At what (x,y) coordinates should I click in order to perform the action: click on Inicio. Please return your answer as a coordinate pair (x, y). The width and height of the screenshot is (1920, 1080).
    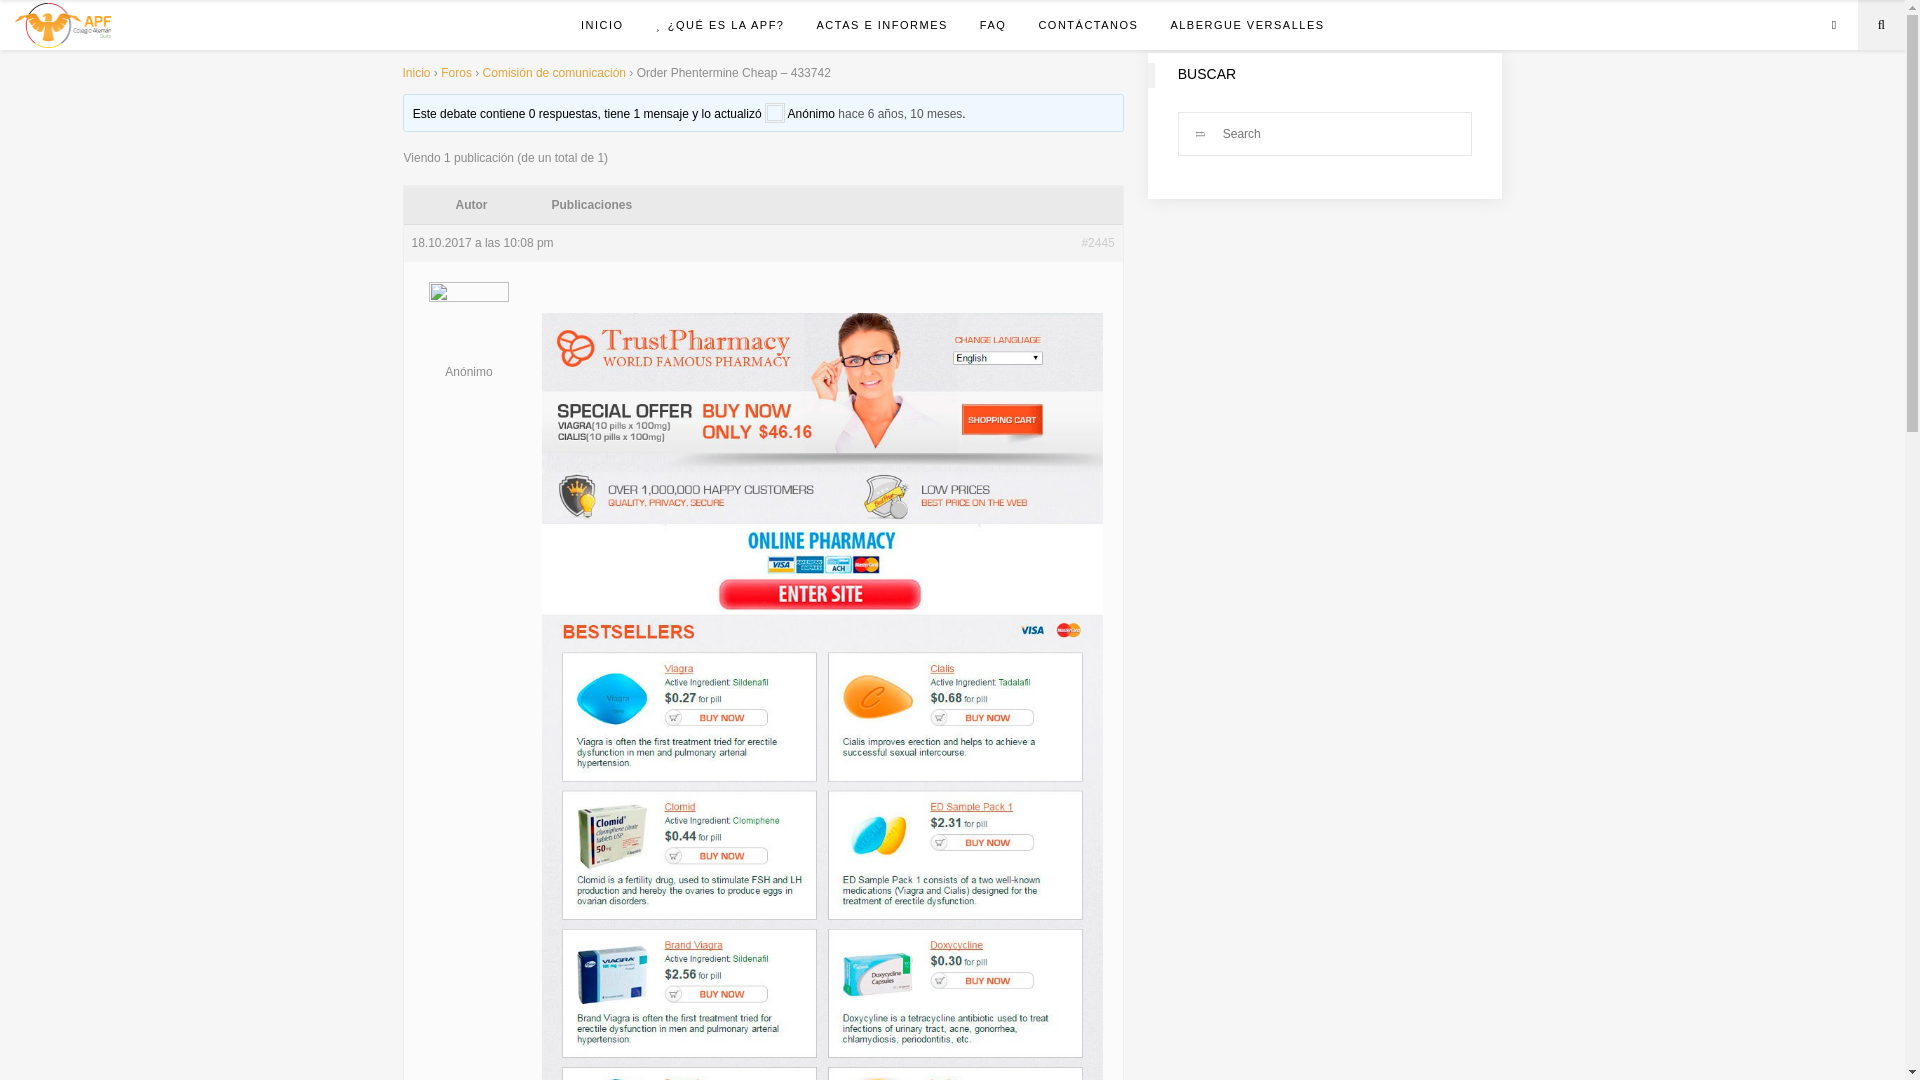
    Looking at the image, I should click on (416, 72).